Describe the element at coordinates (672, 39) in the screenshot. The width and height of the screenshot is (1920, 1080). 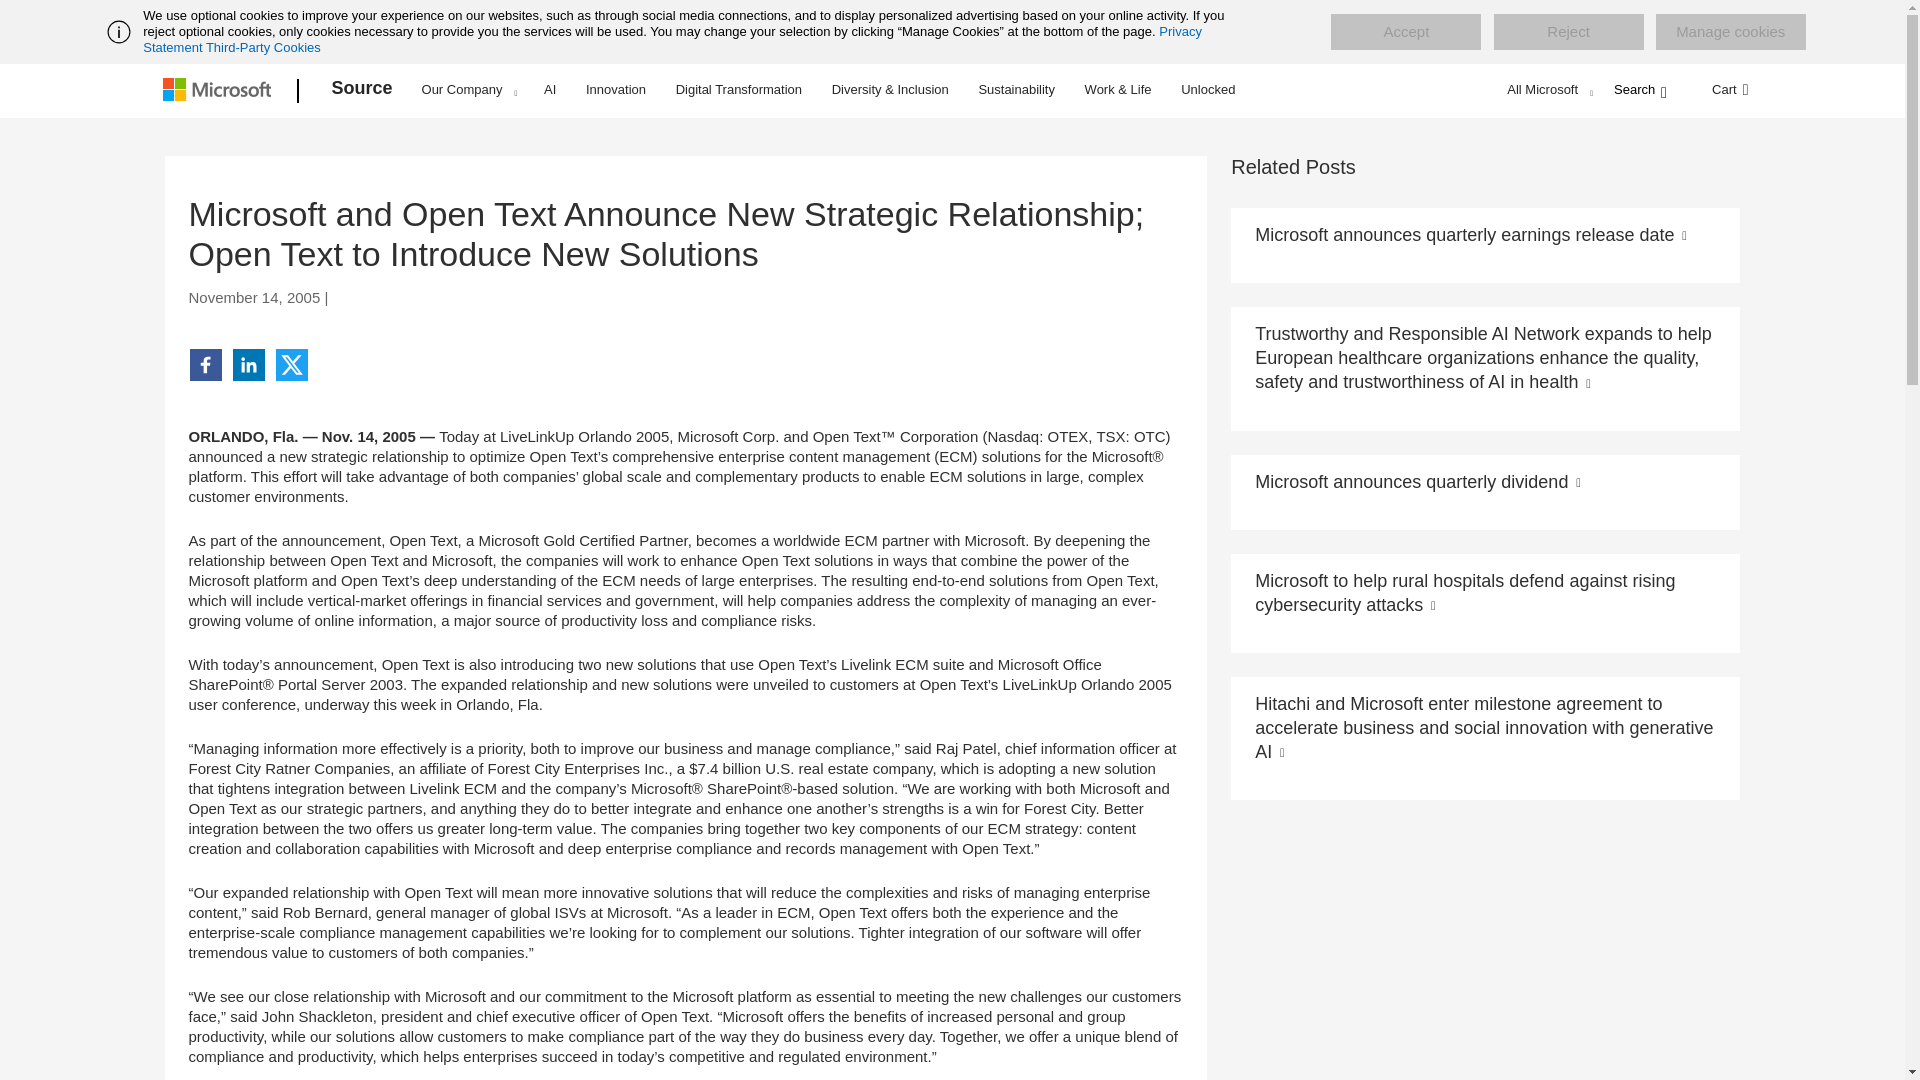
I see `Privacy Statement` at that location.